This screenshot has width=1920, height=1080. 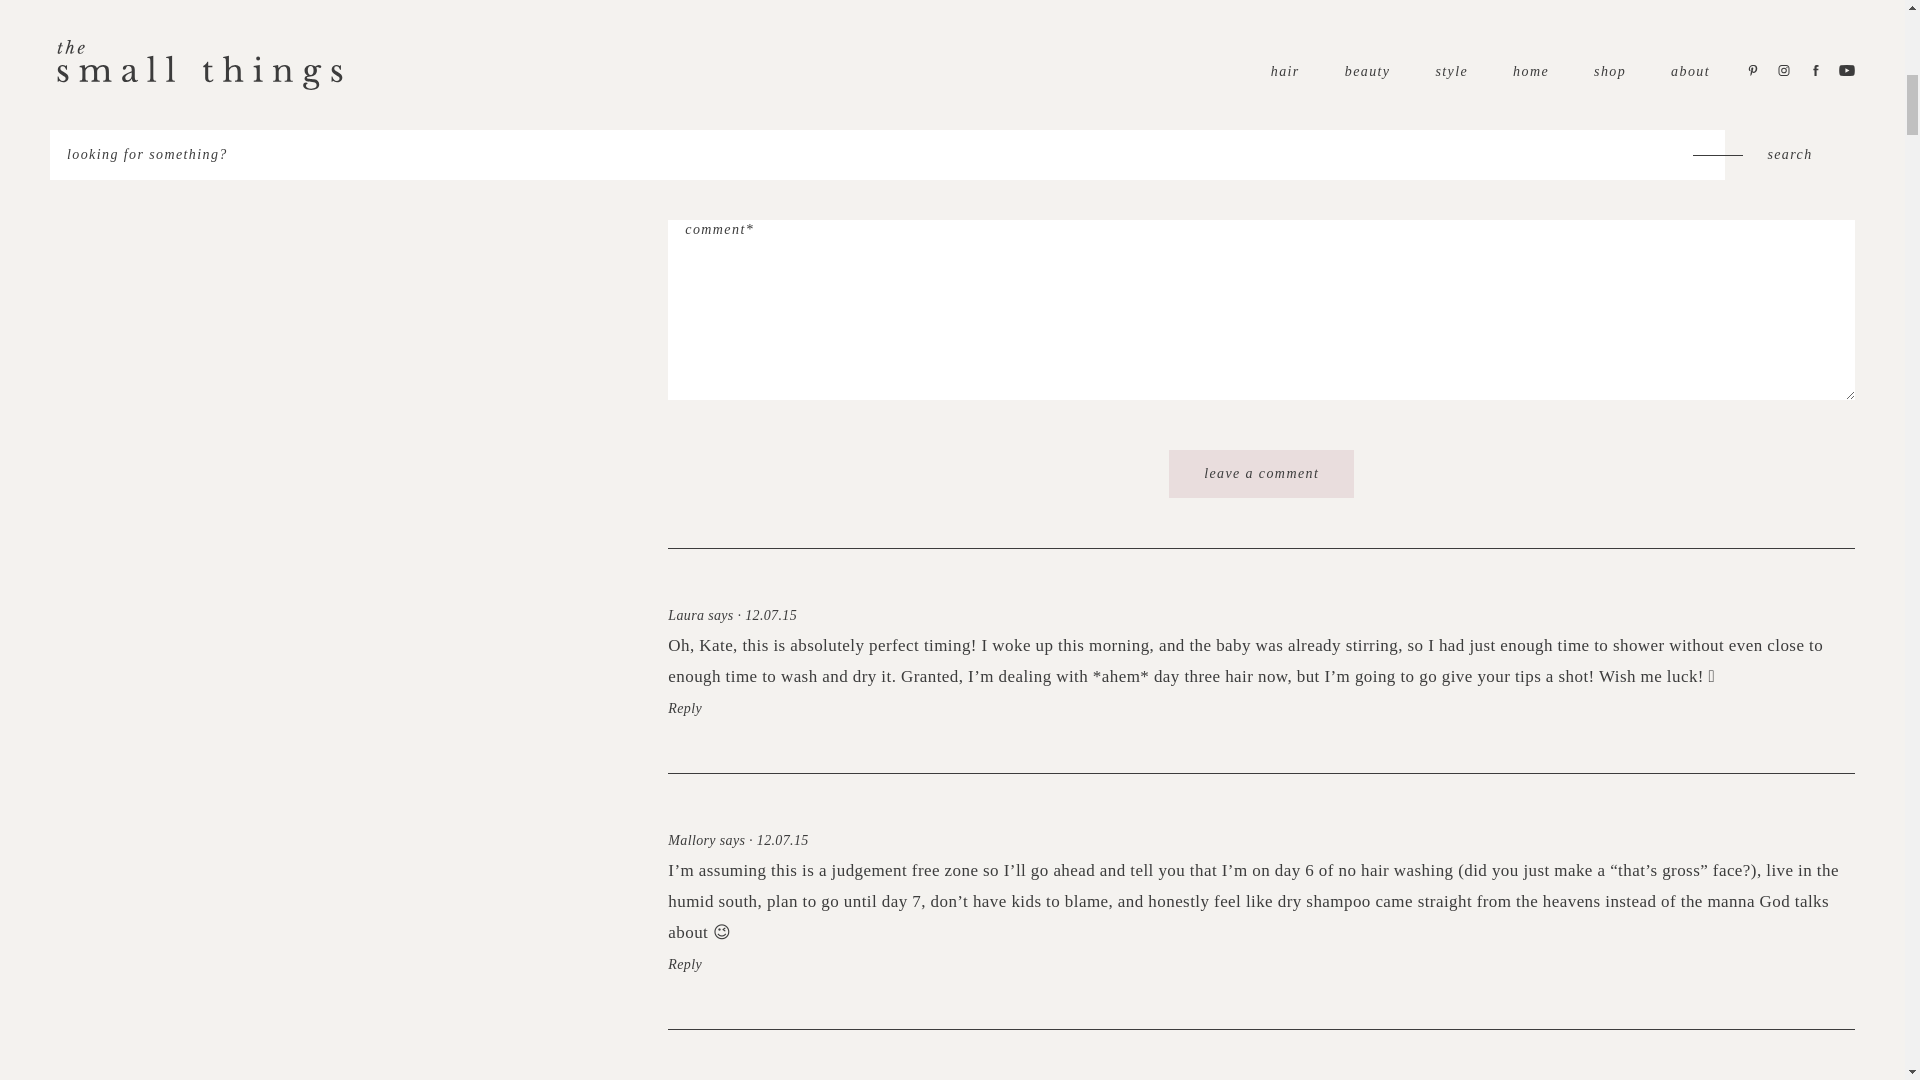 What do you see at coordinates (1261, 474) in the screenshot?
I see `leave a comment` at bounding box center [1261, 474].